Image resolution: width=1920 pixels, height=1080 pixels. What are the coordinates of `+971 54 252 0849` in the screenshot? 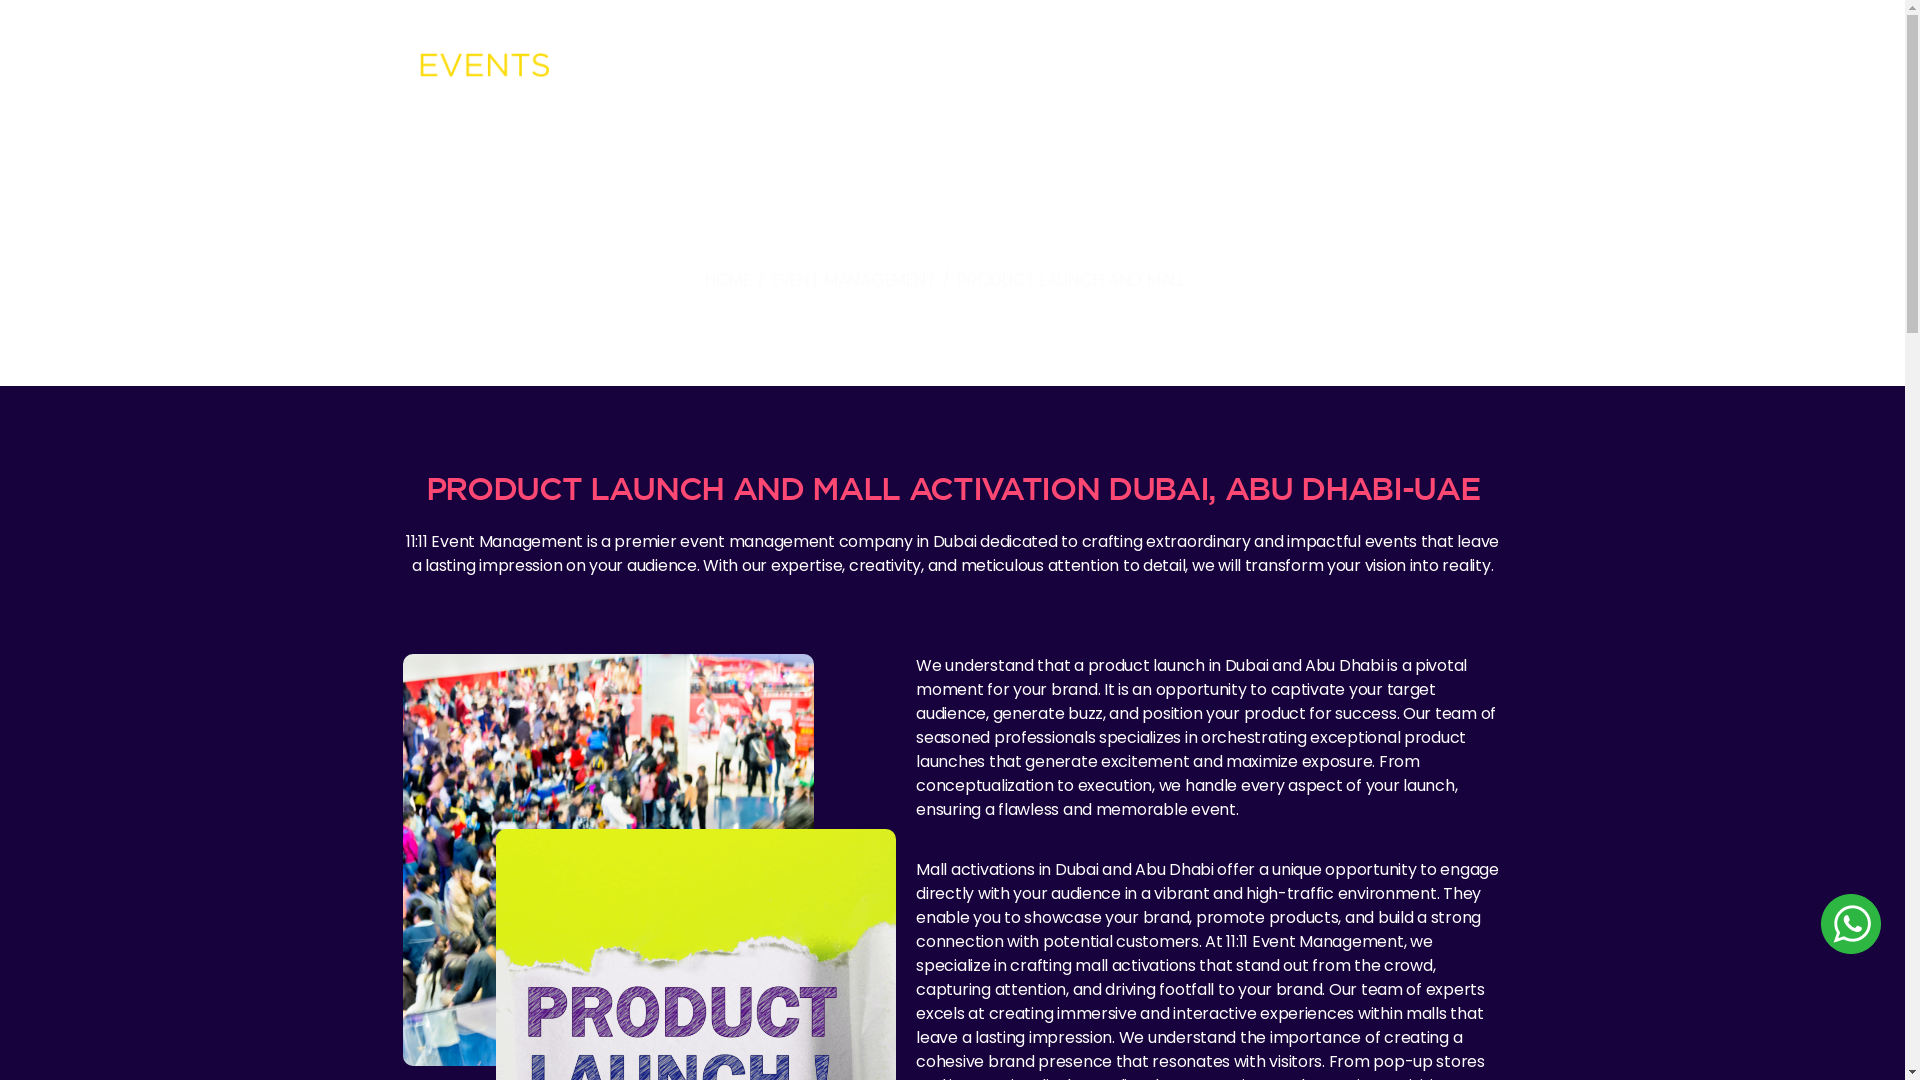 It's located at (1357, 26).